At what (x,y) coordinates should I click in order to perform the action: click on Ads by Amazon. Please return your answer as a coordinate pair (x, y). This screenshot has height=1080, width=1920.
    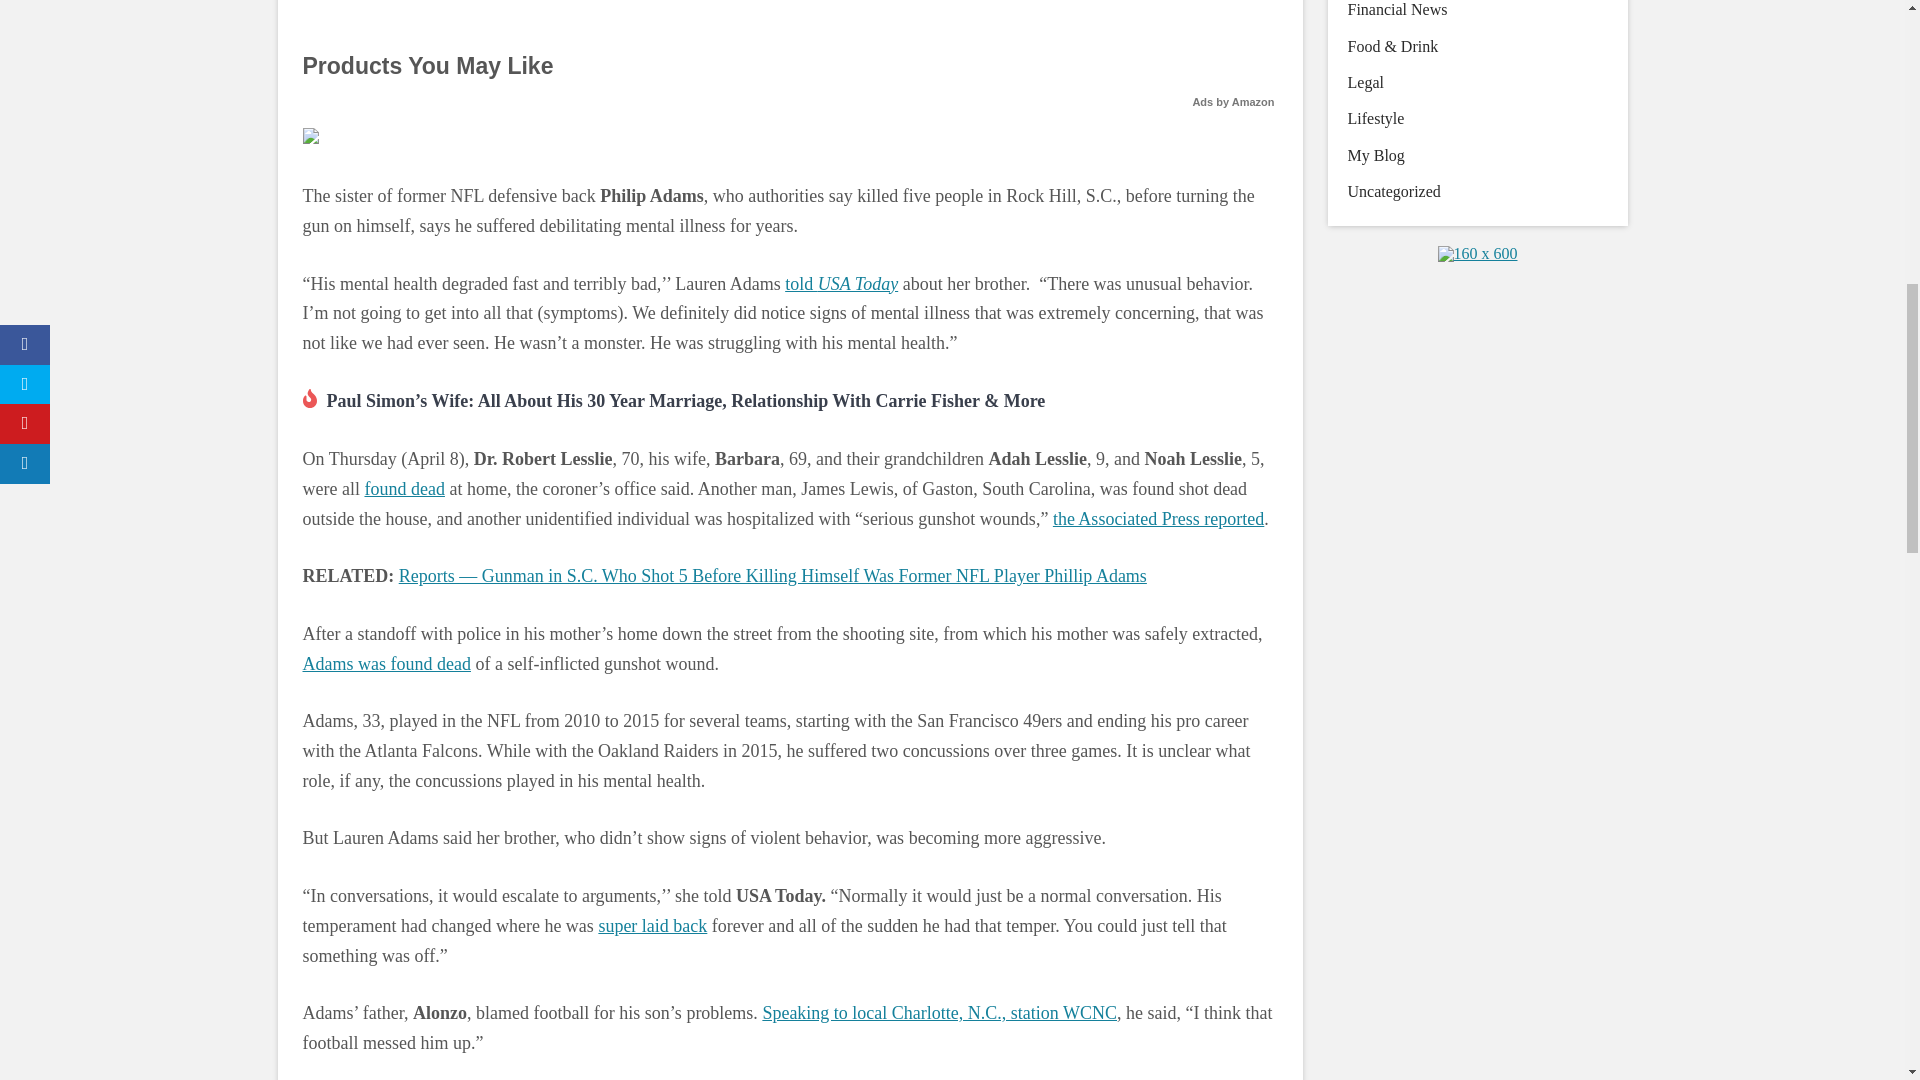
    Looking at the image, I should click on (1233, 102).